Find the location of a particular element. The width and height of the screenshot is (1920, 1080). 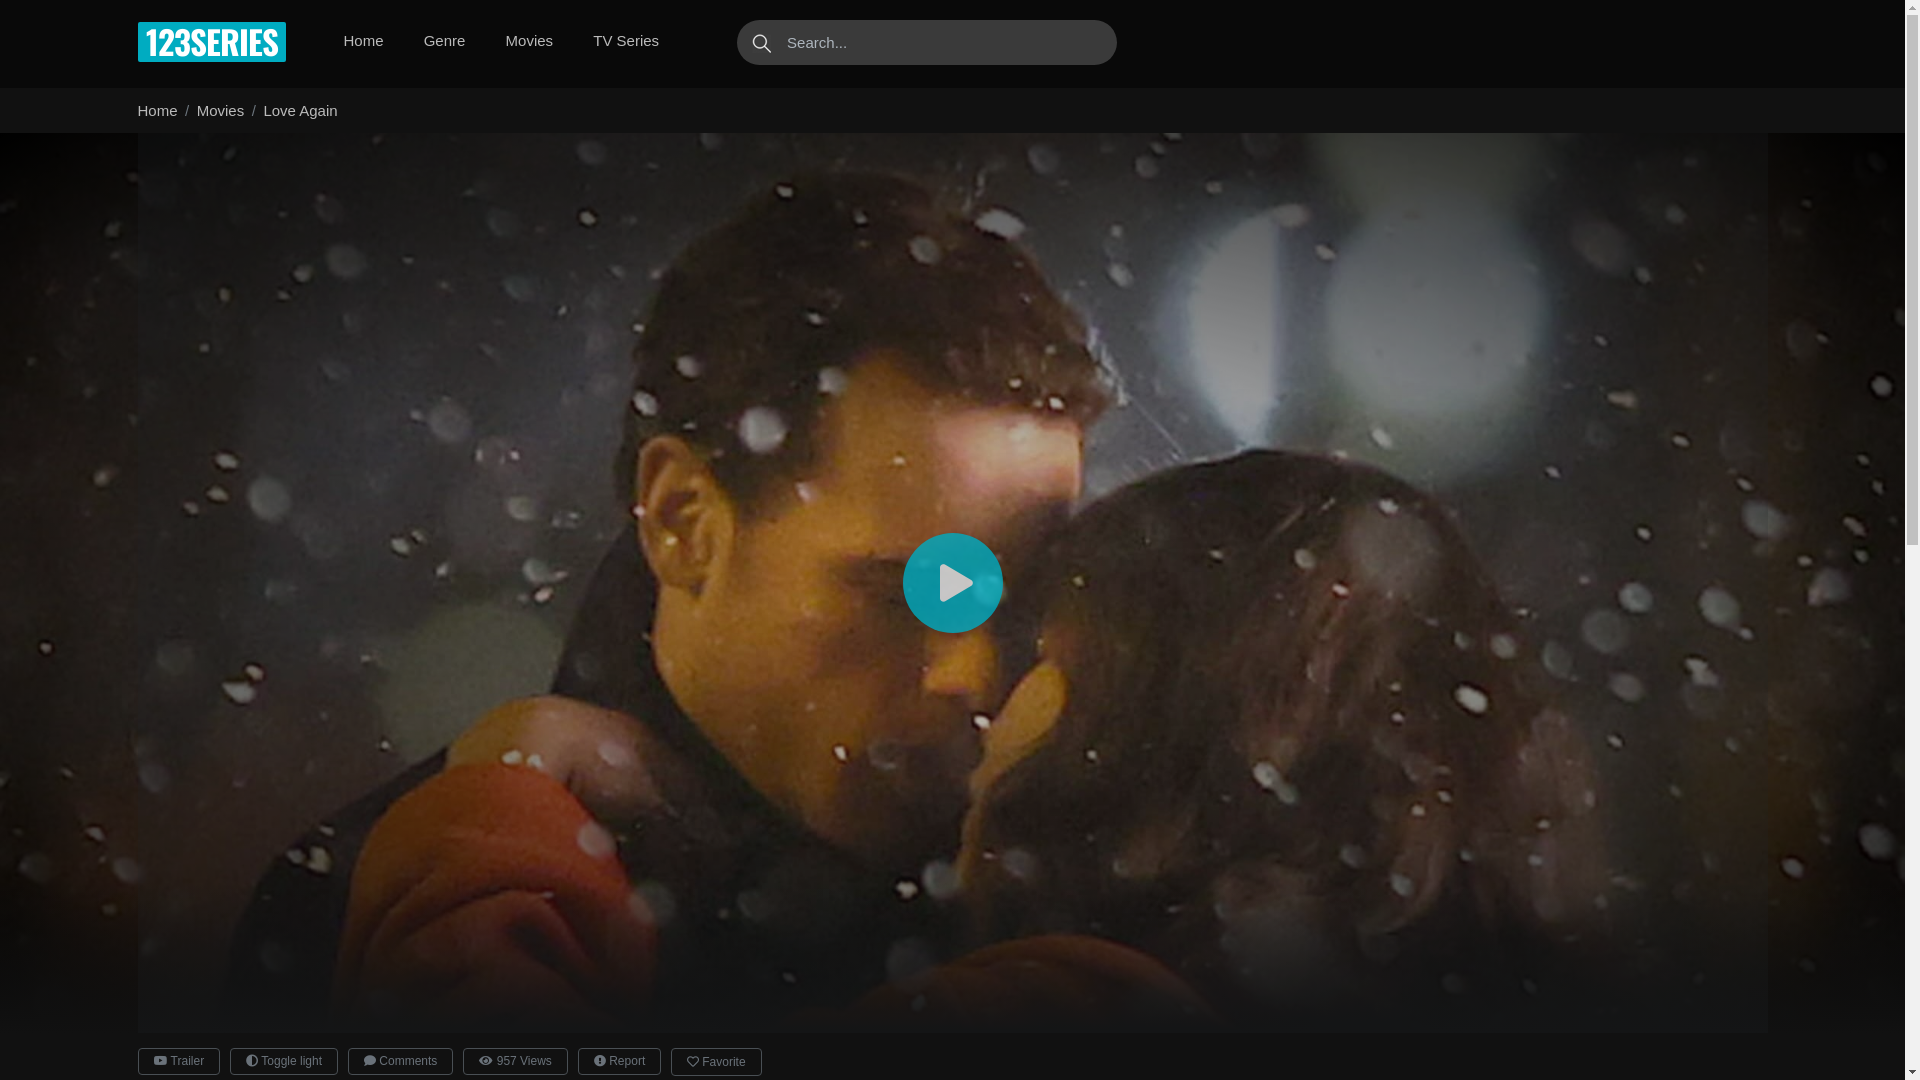

Movies is located at coordinates (530, 42).